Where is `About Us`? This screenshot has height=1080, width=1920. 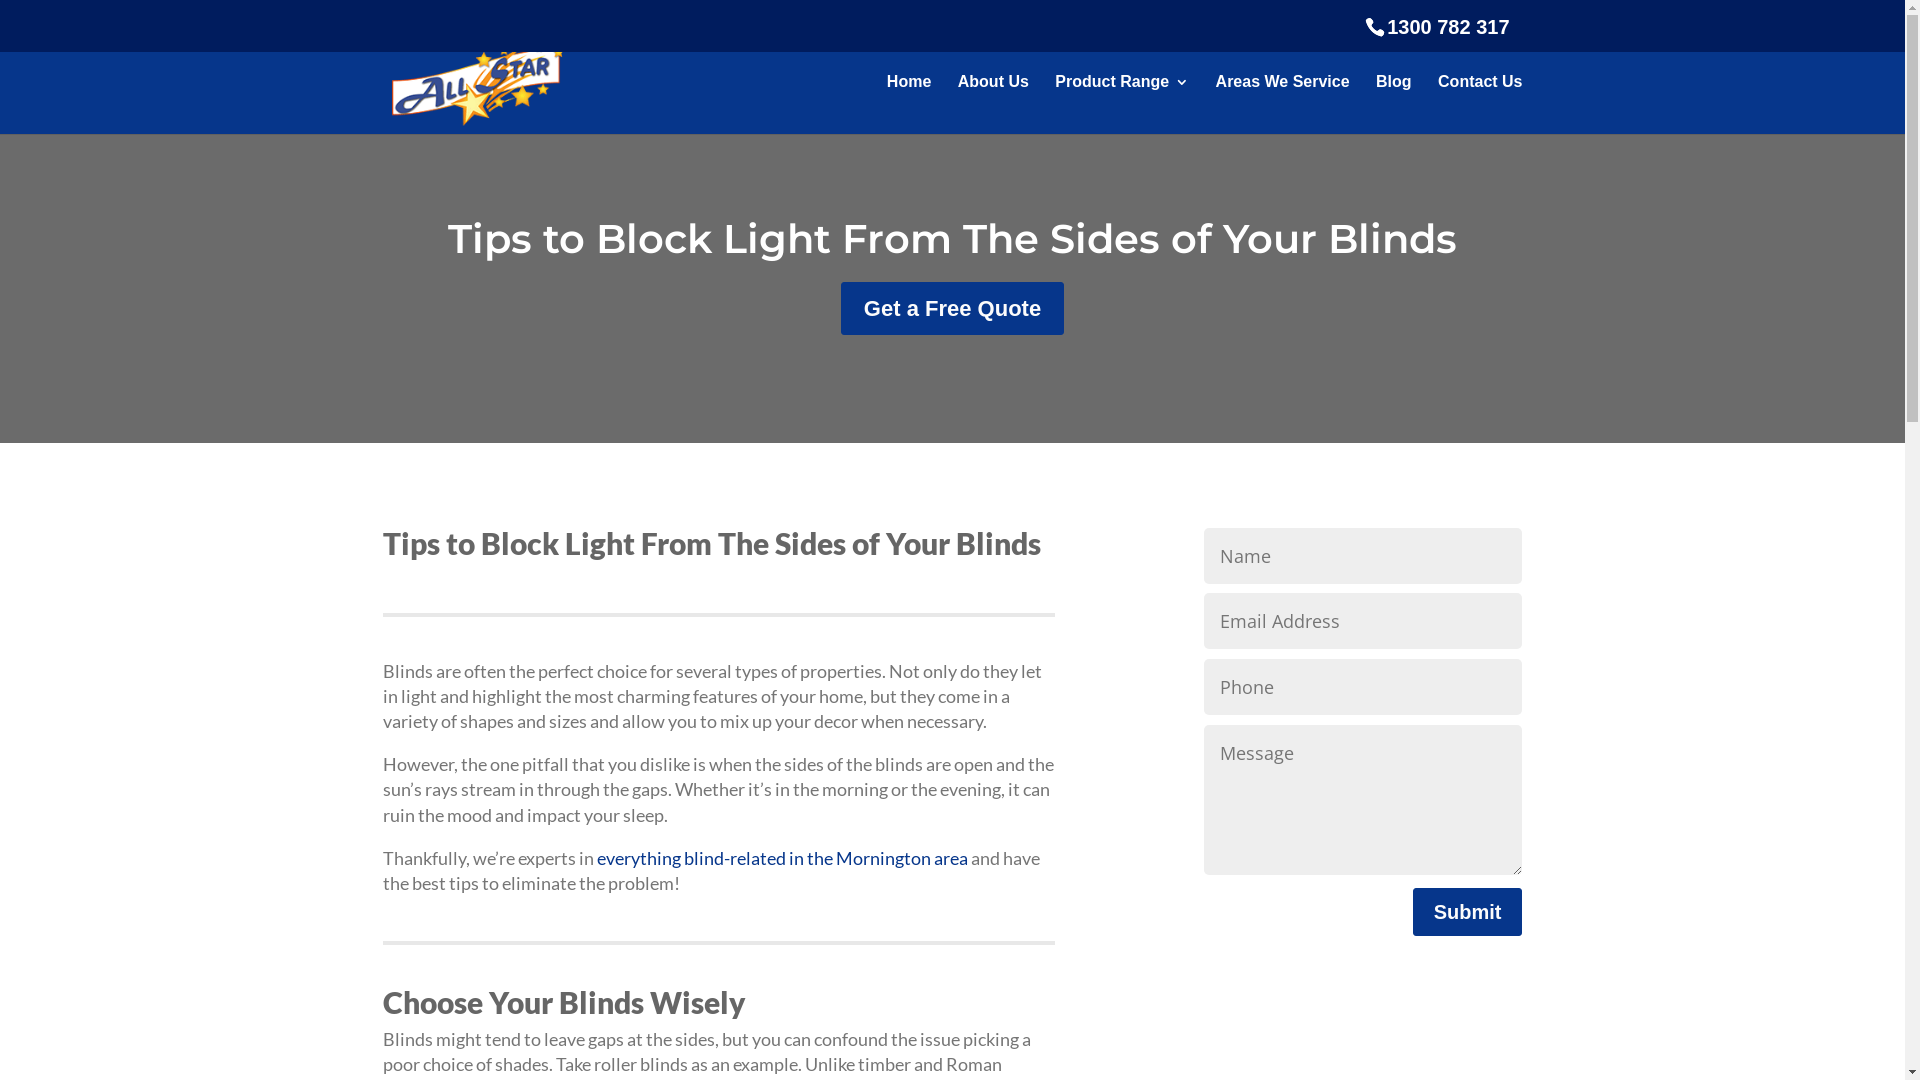 About Us is located at coordinates (994, 104).